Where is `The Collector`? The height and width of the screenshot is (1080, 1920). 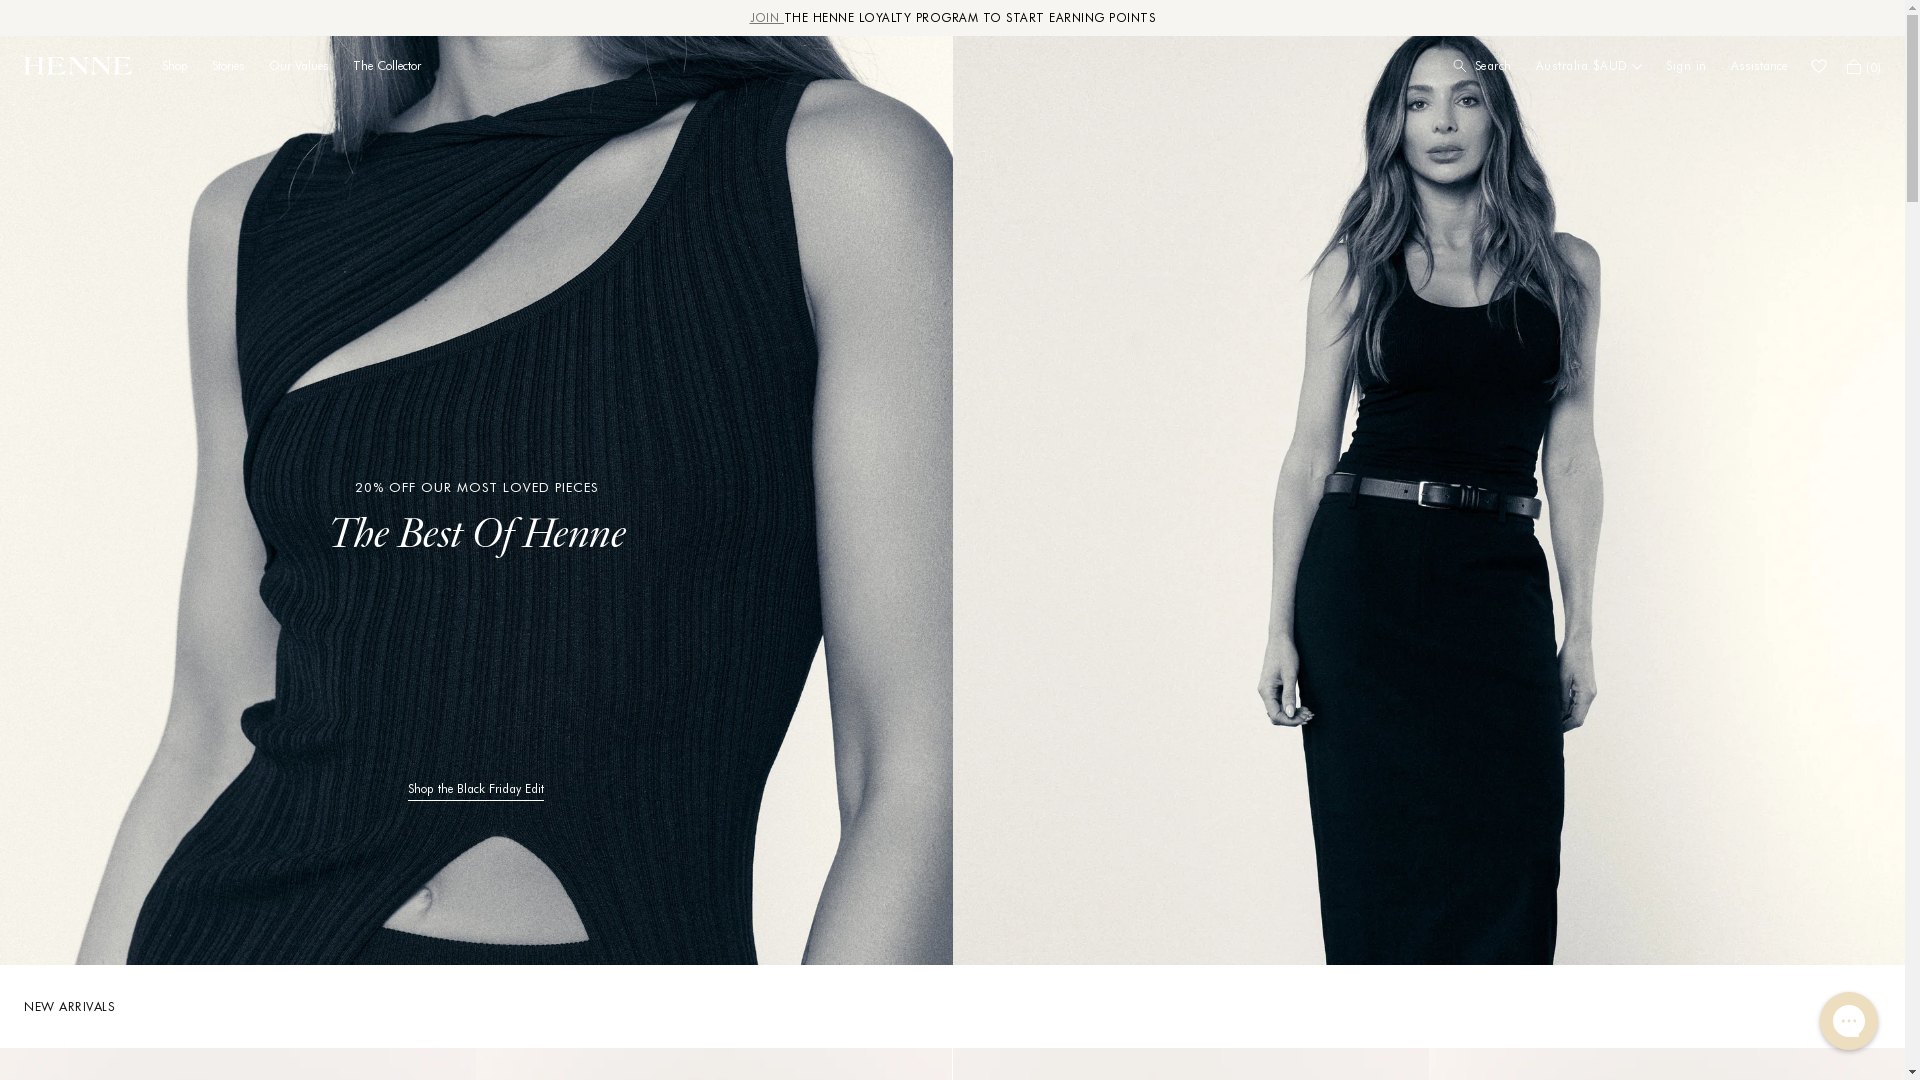
The Collector is located at coordinates (387, 66).